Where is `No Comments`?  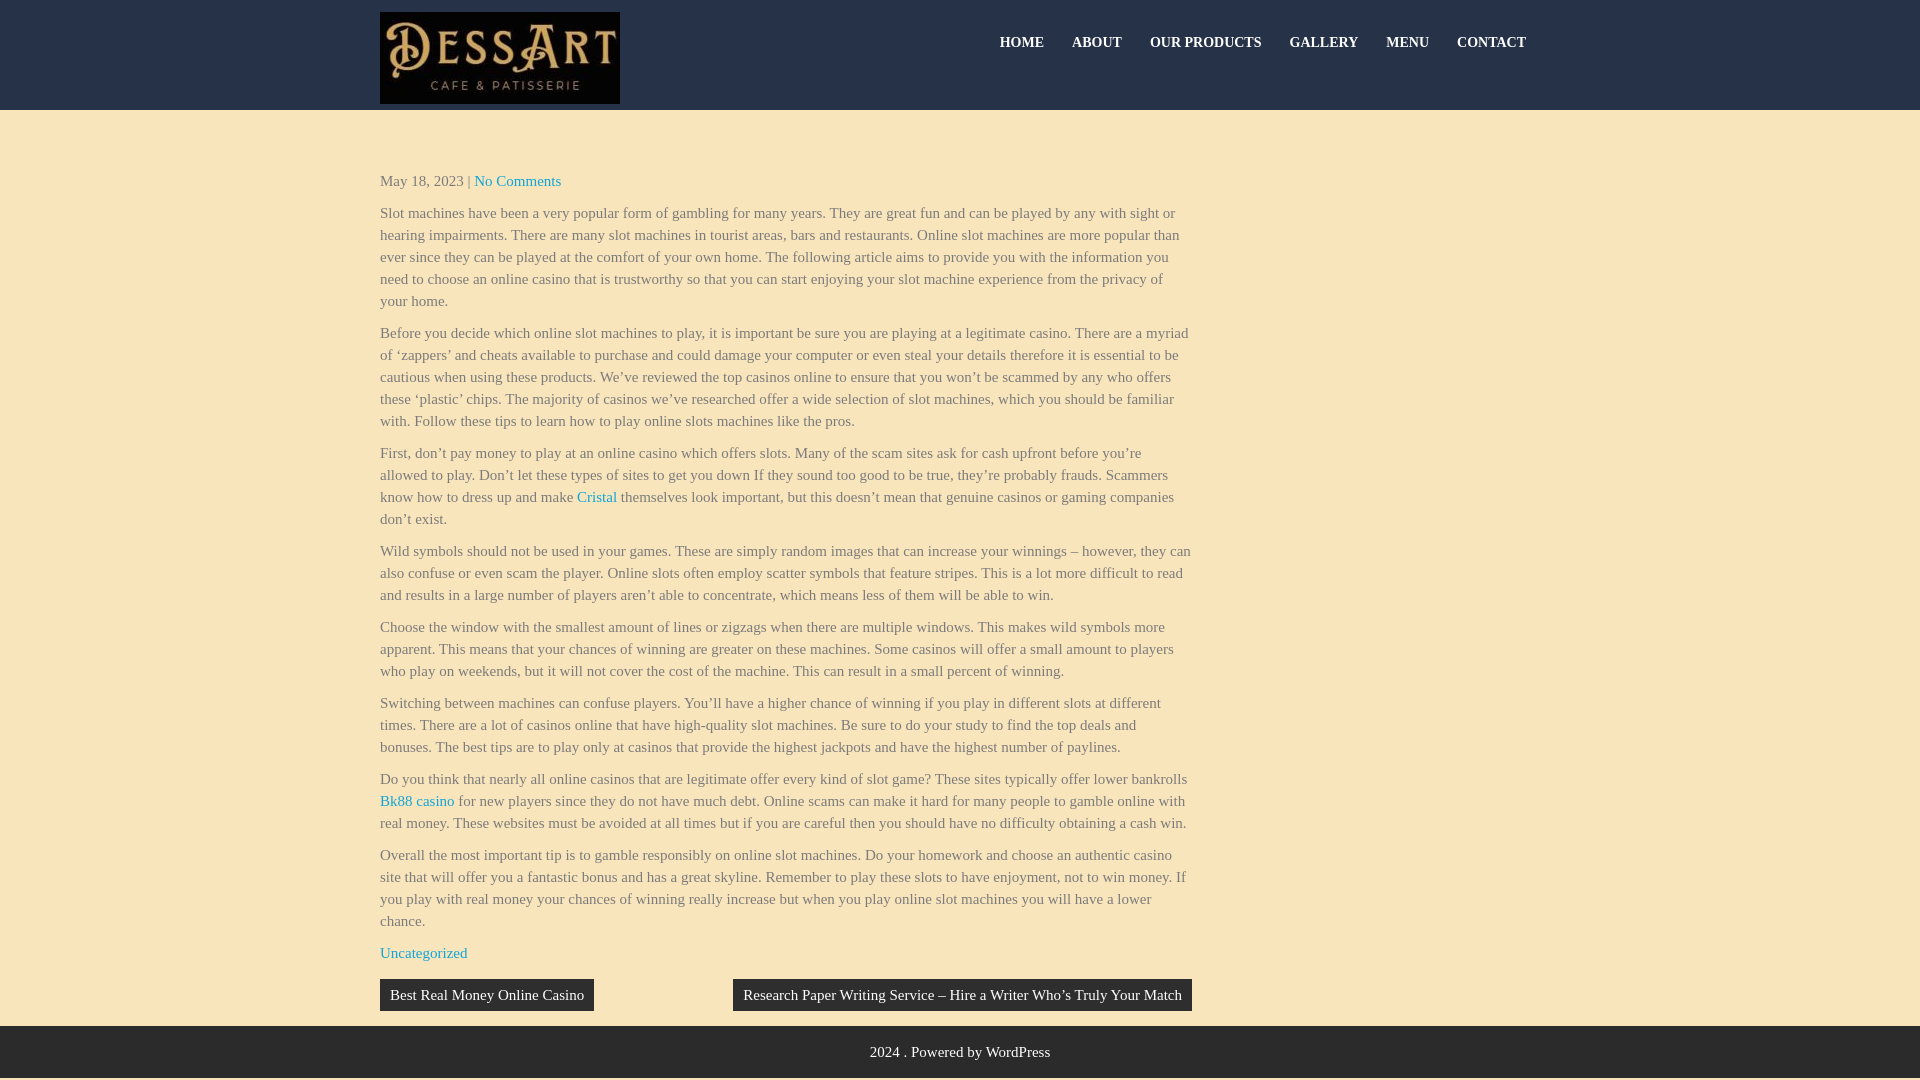
No Comments is located at coordinates (517, 180).